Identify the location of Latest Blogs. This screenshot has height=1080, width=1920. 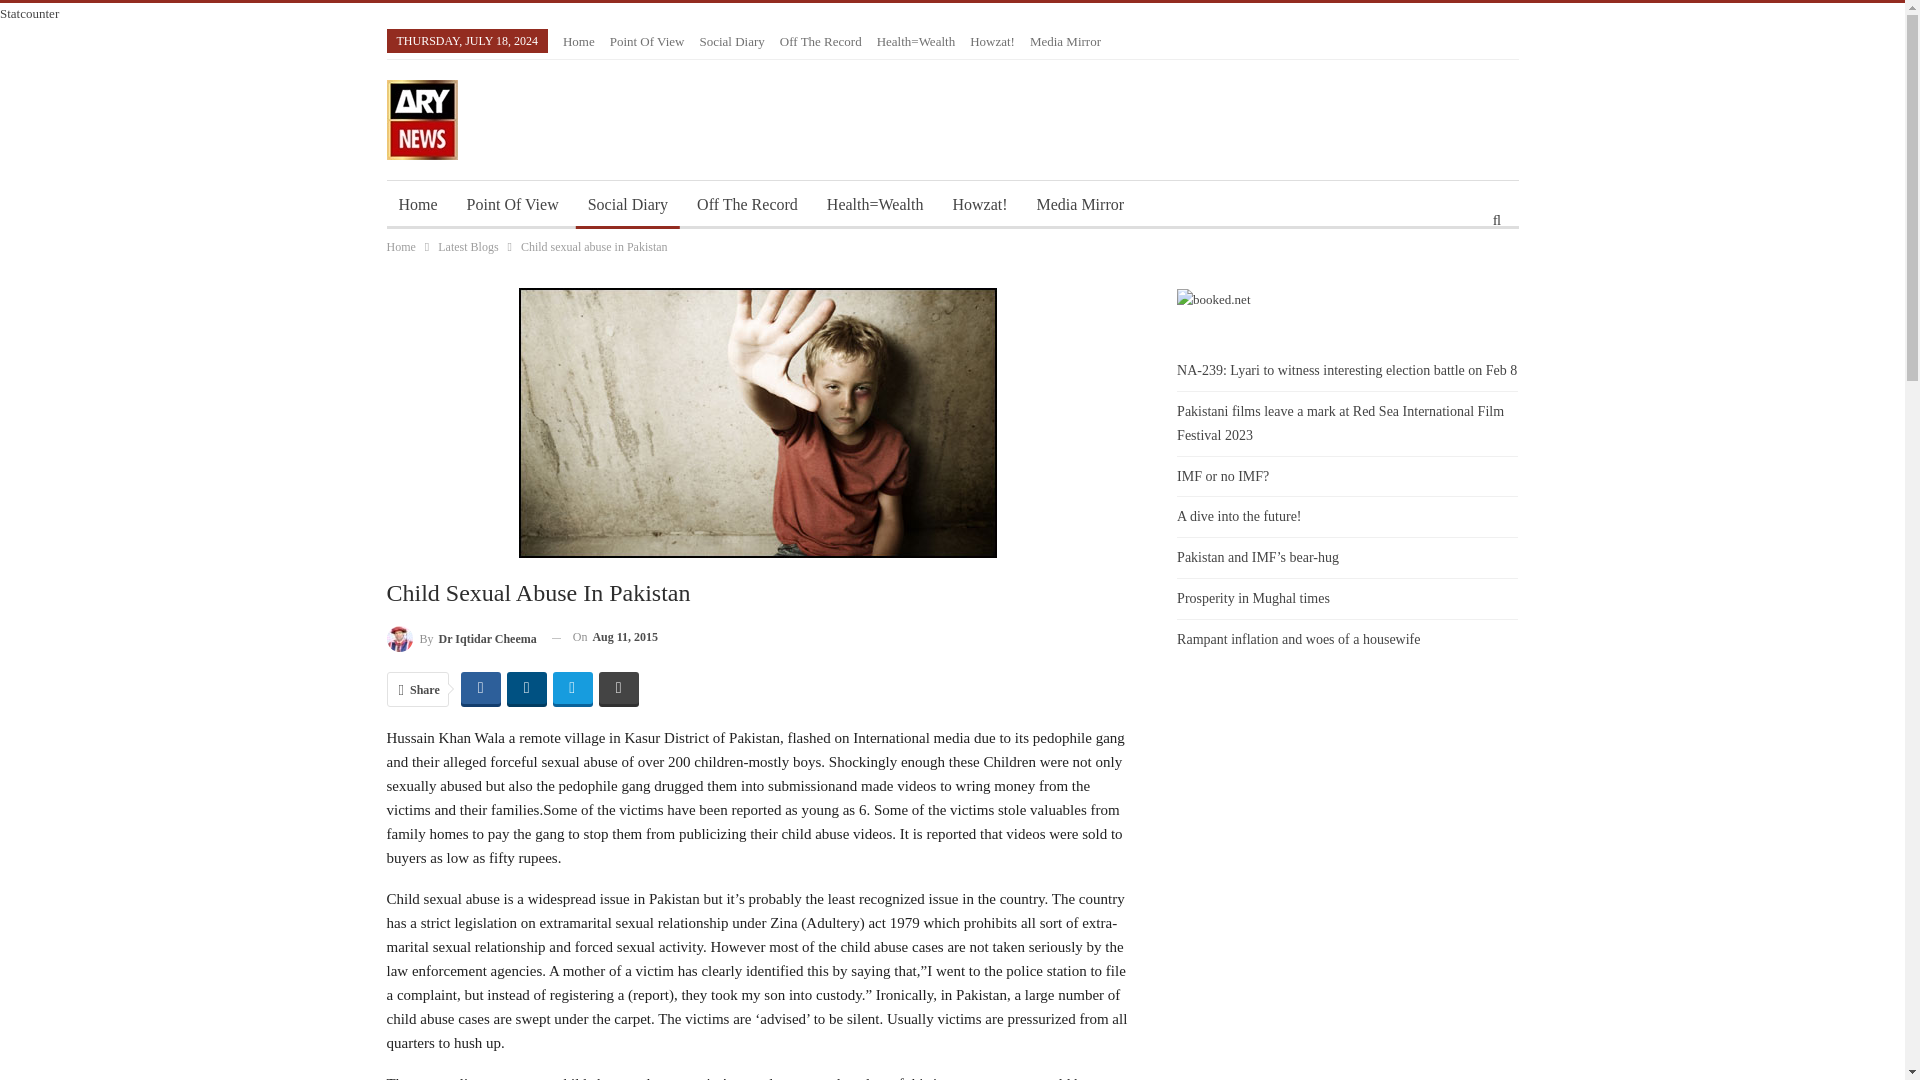
(467, 247).